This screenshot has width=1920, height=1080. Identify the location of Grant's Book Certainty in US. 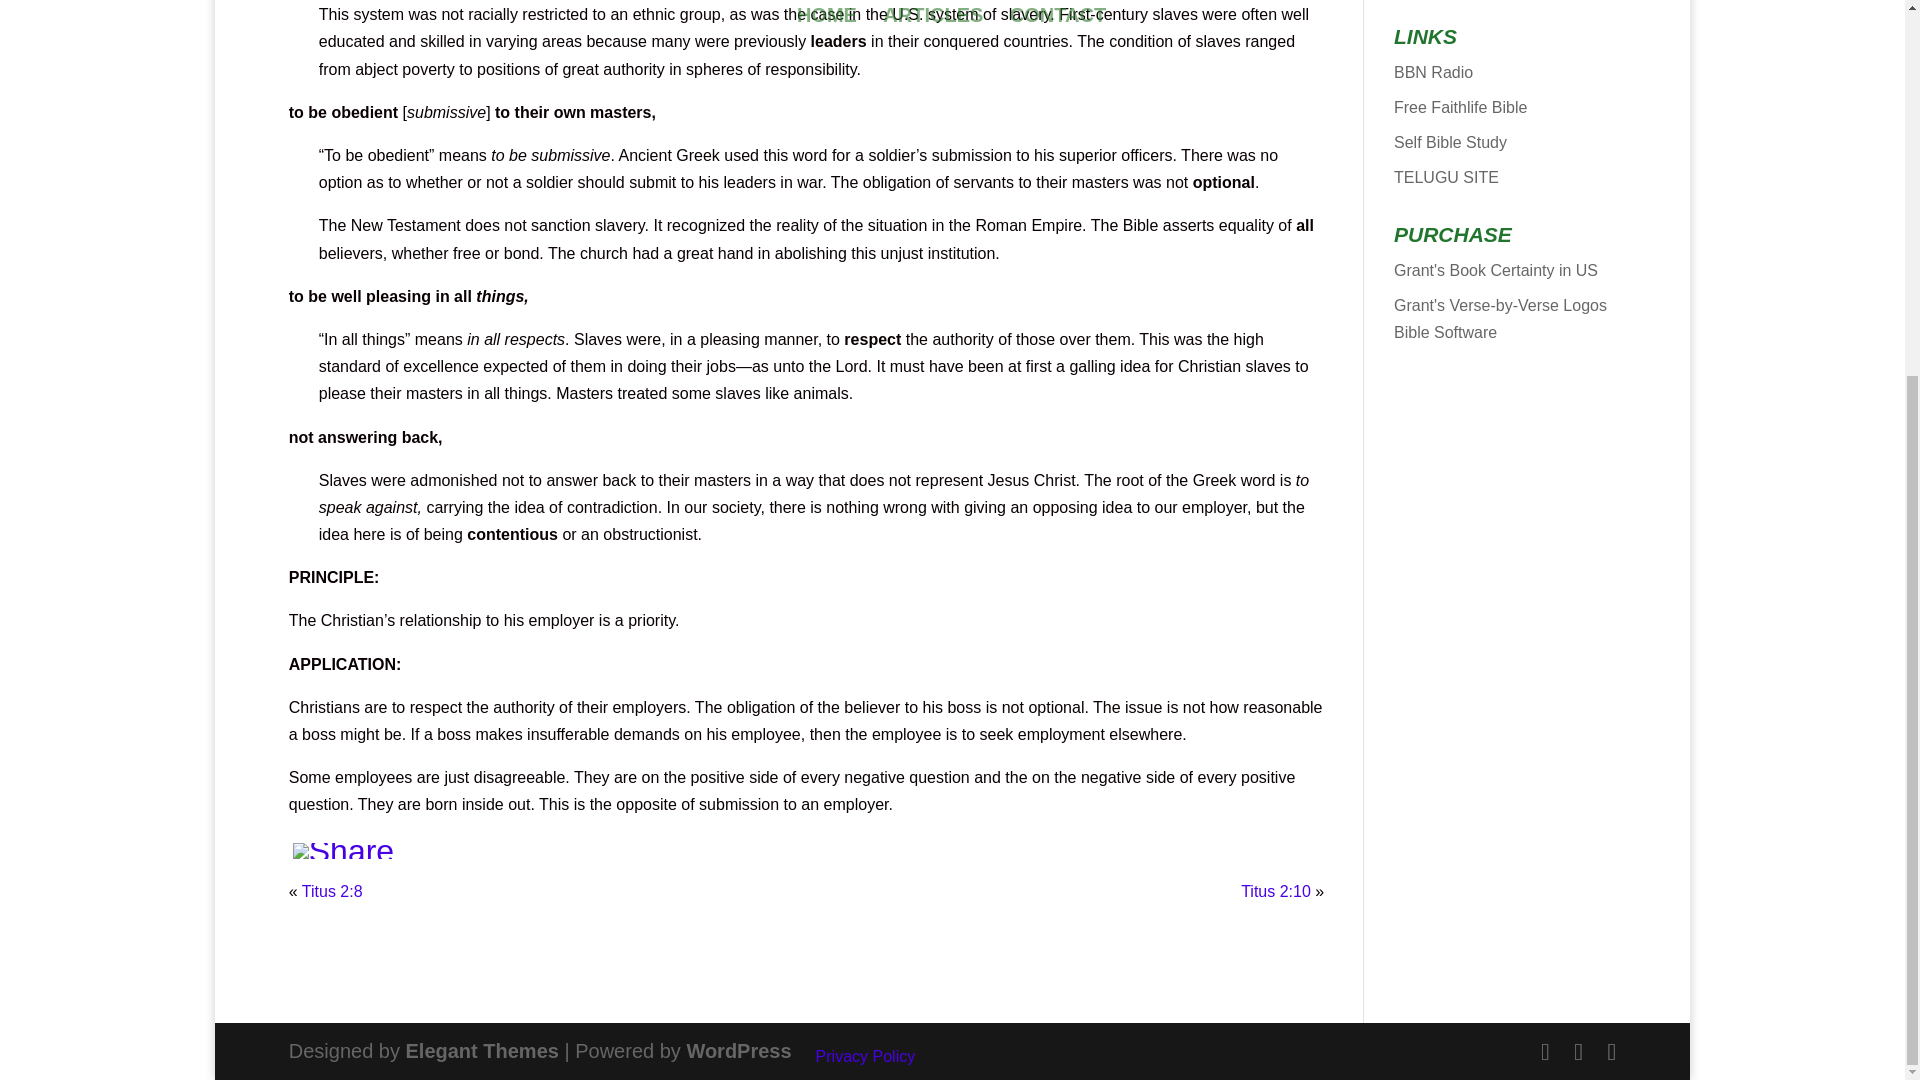
(1495, 270).